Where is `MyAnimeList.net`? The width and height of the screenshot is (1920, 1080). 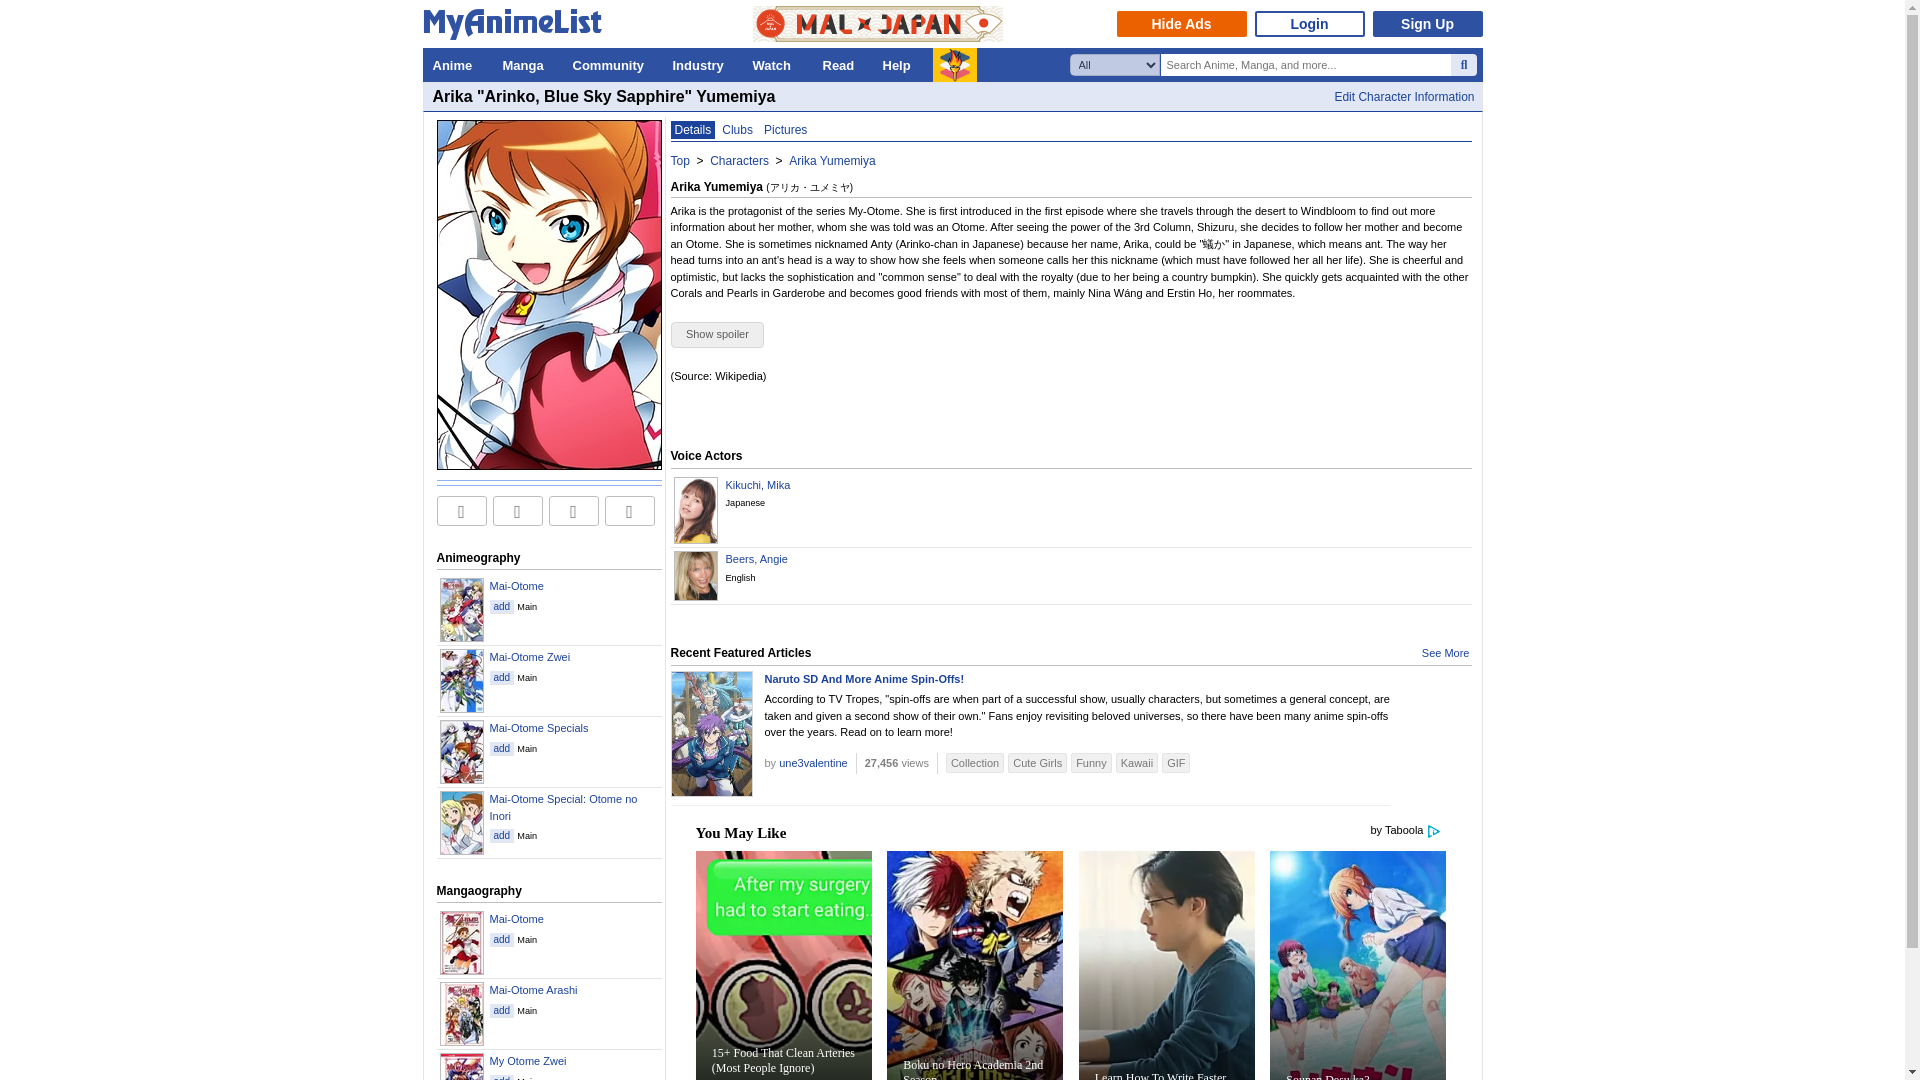 MyAnimeList.net is located at coordinates (517, 28).